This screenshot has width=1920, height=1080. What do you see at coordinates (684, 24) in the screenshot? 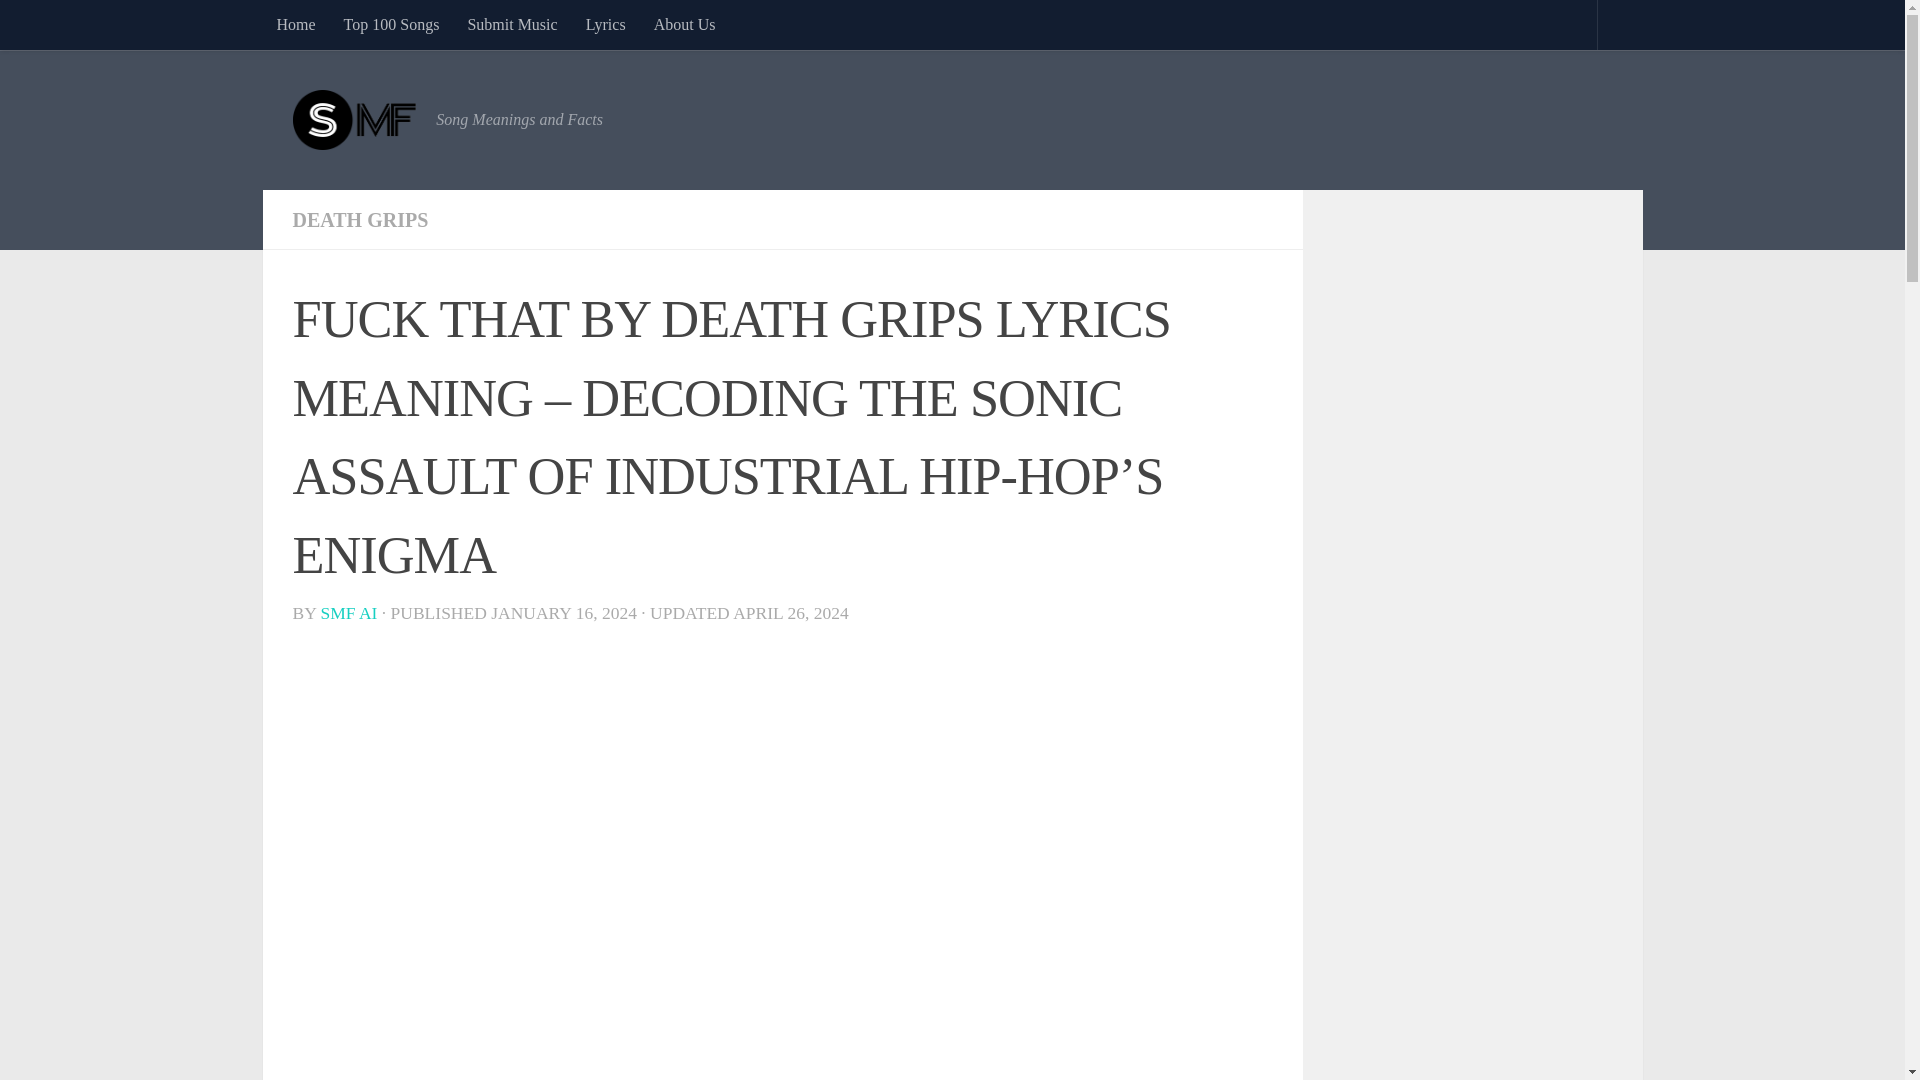
I see `About Us` at bounding box center [684, 24].